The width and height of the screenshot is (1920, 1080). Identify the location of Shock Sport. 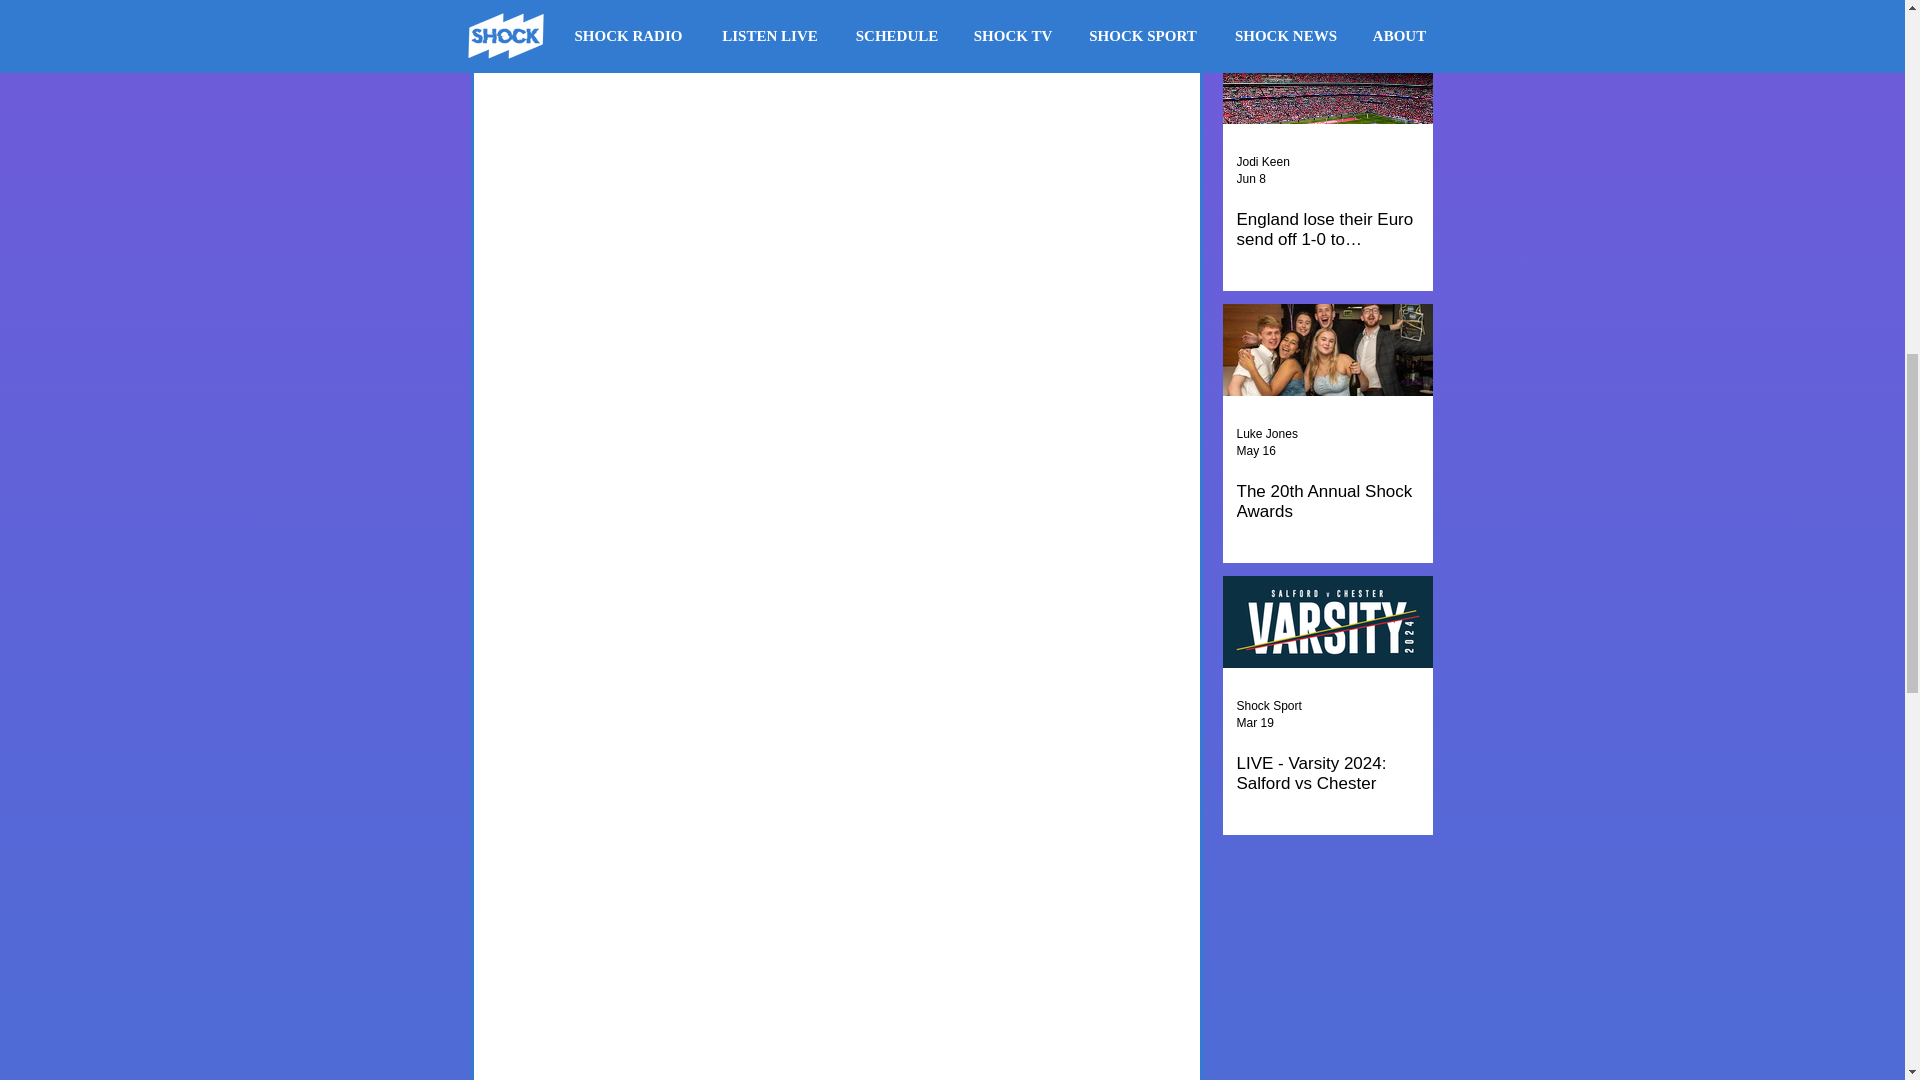
(1268, 706).